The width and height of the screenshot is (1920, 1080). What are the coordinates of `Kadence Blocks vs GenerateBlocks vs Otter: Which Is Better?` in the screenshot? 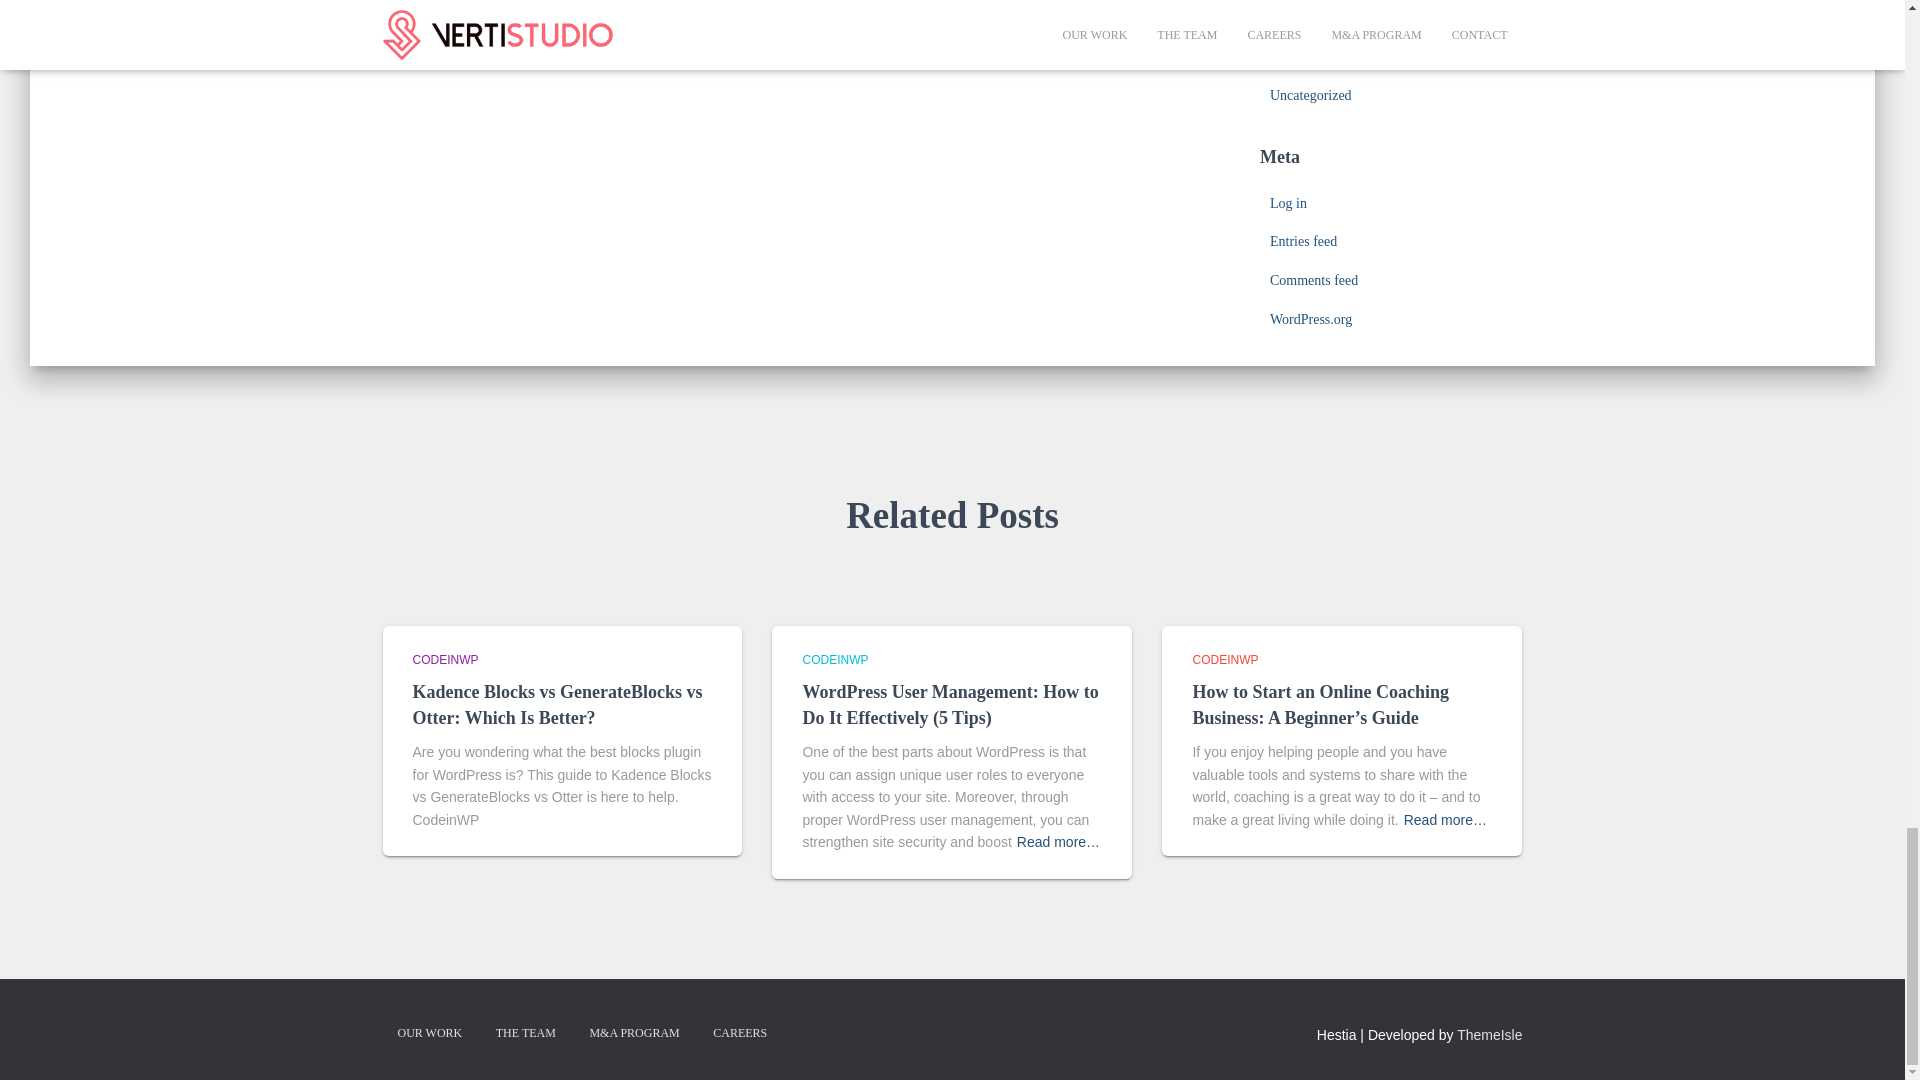 It's located at (557, 704).